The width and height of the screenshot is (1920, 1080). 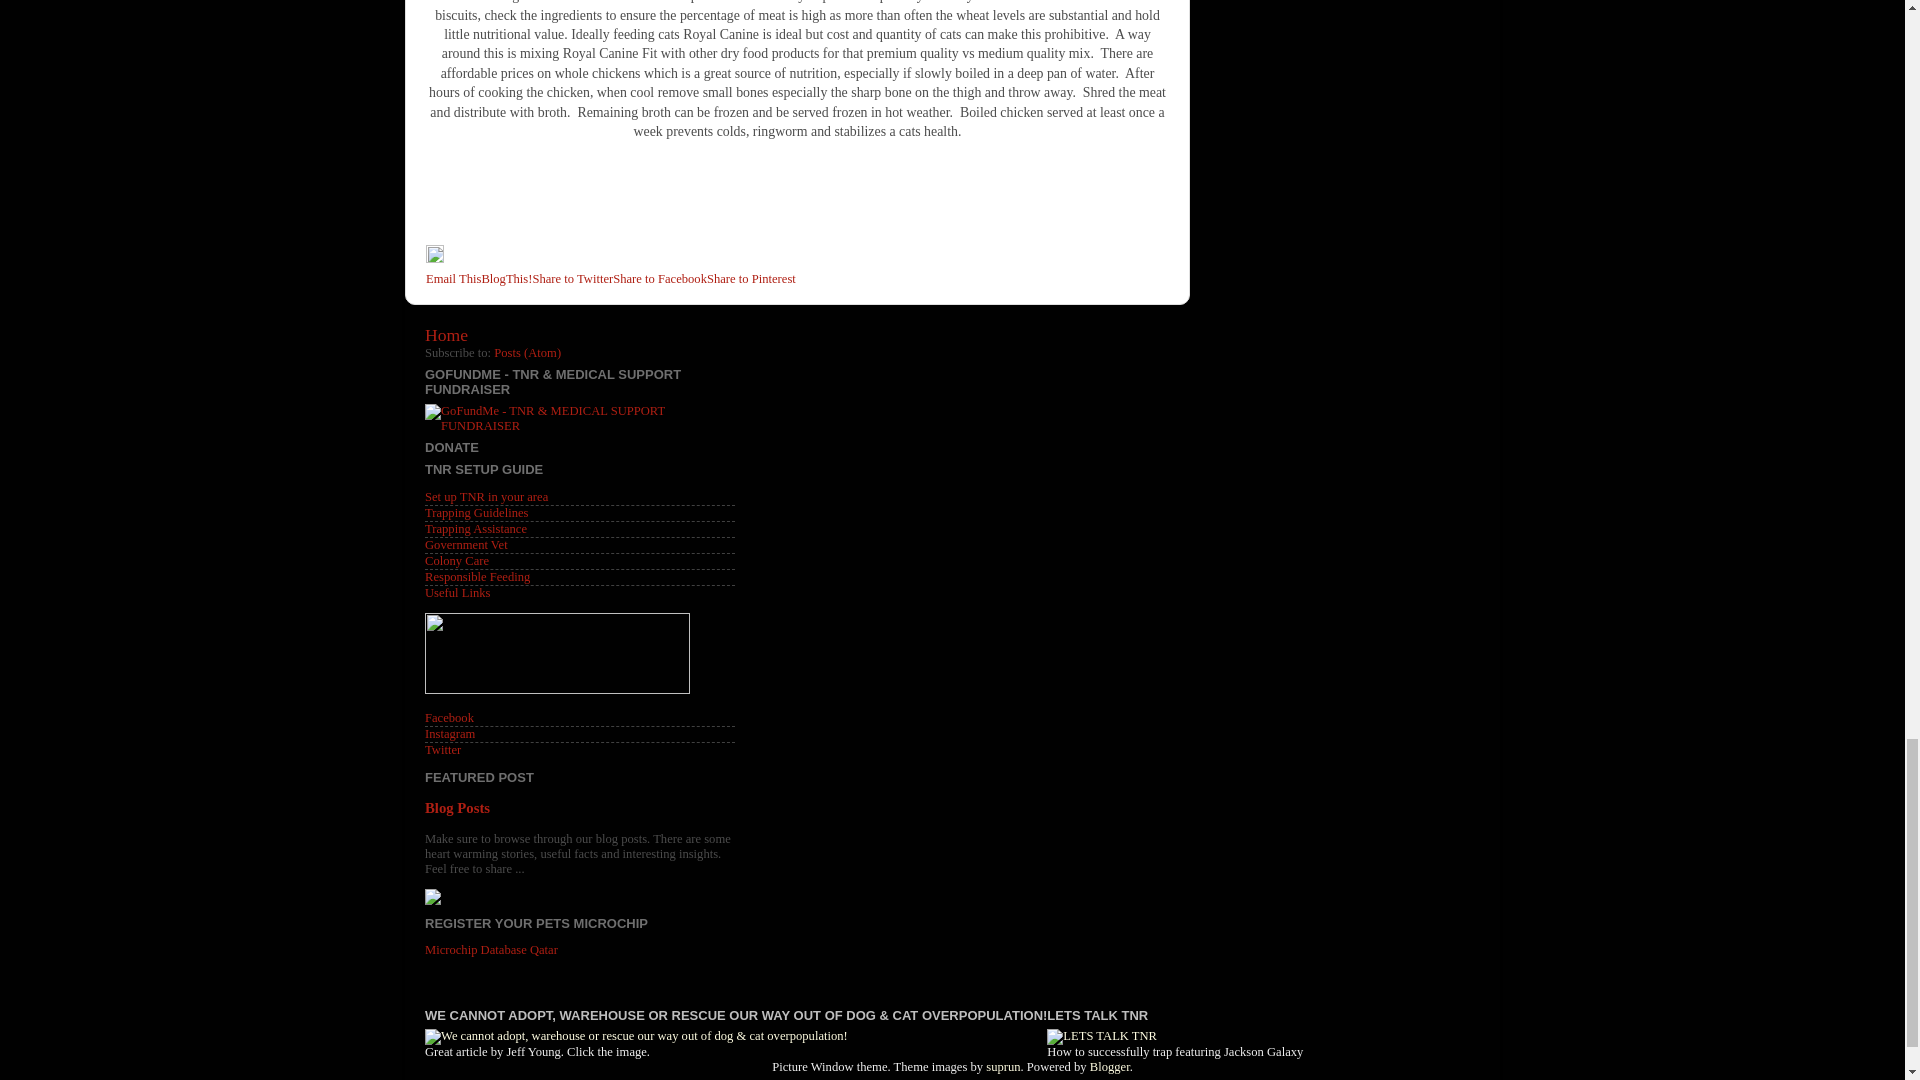 What do you see at coordinates (454, 279) in the screenshot?
I see `Email This` at bounding box center [454, 279].